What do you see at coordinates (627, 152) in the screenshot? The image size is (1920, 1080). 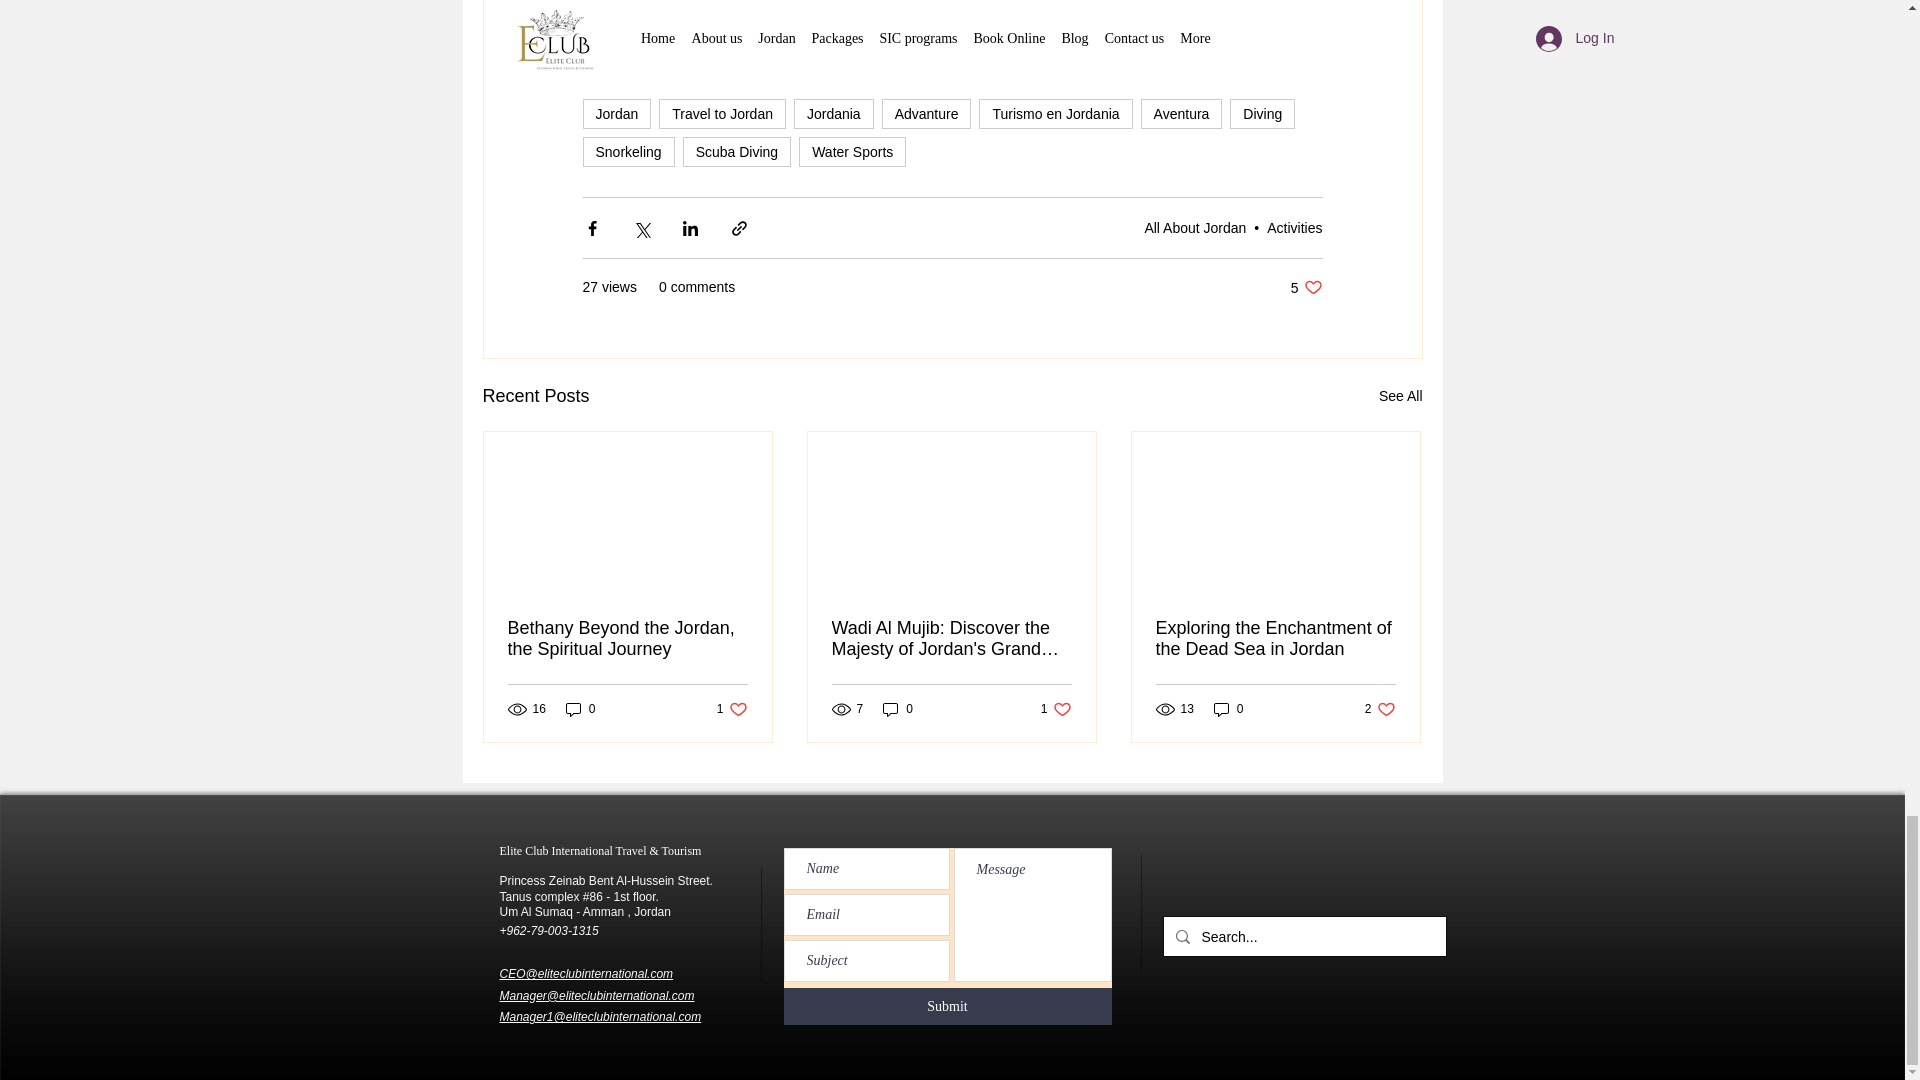 I see `Snorkeling` at bounding box center [627, 152].